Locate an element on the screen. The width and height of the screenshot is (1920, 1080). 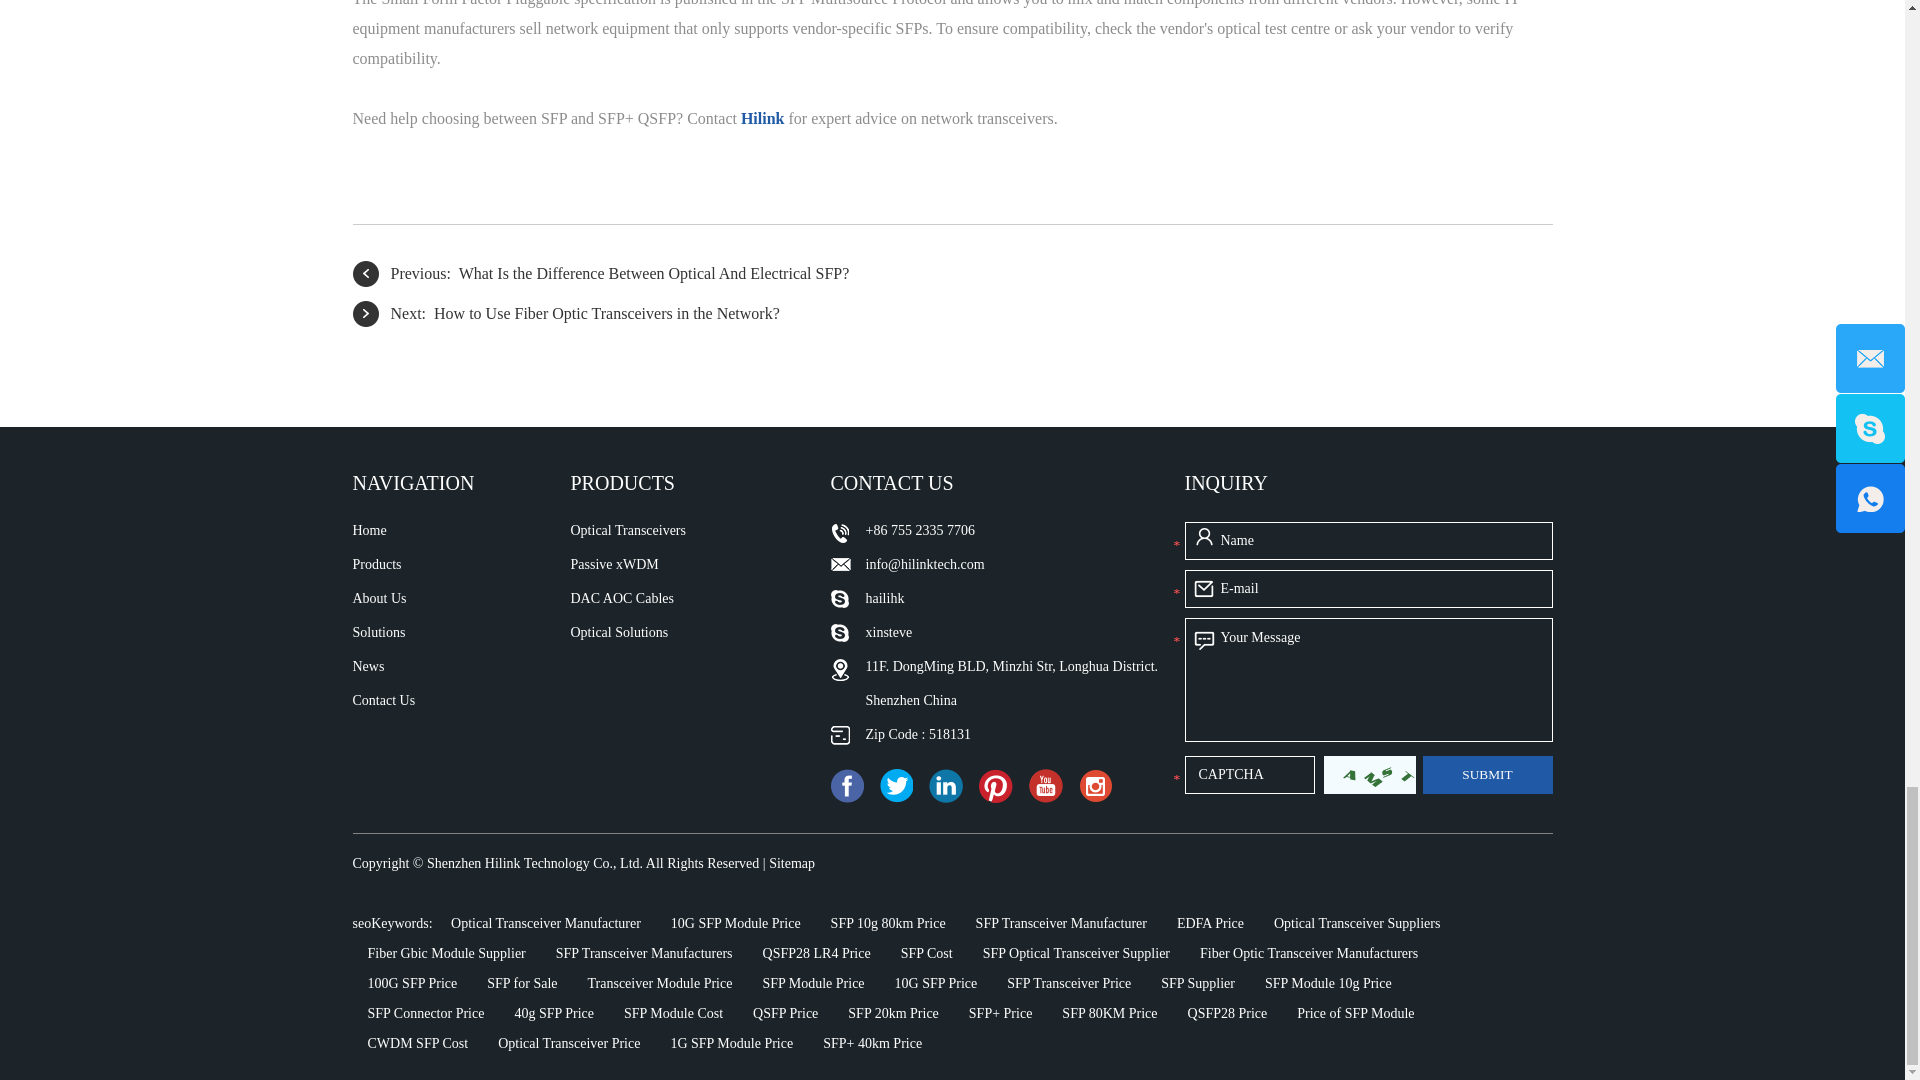
submit is located at coordinates (1486, 774).